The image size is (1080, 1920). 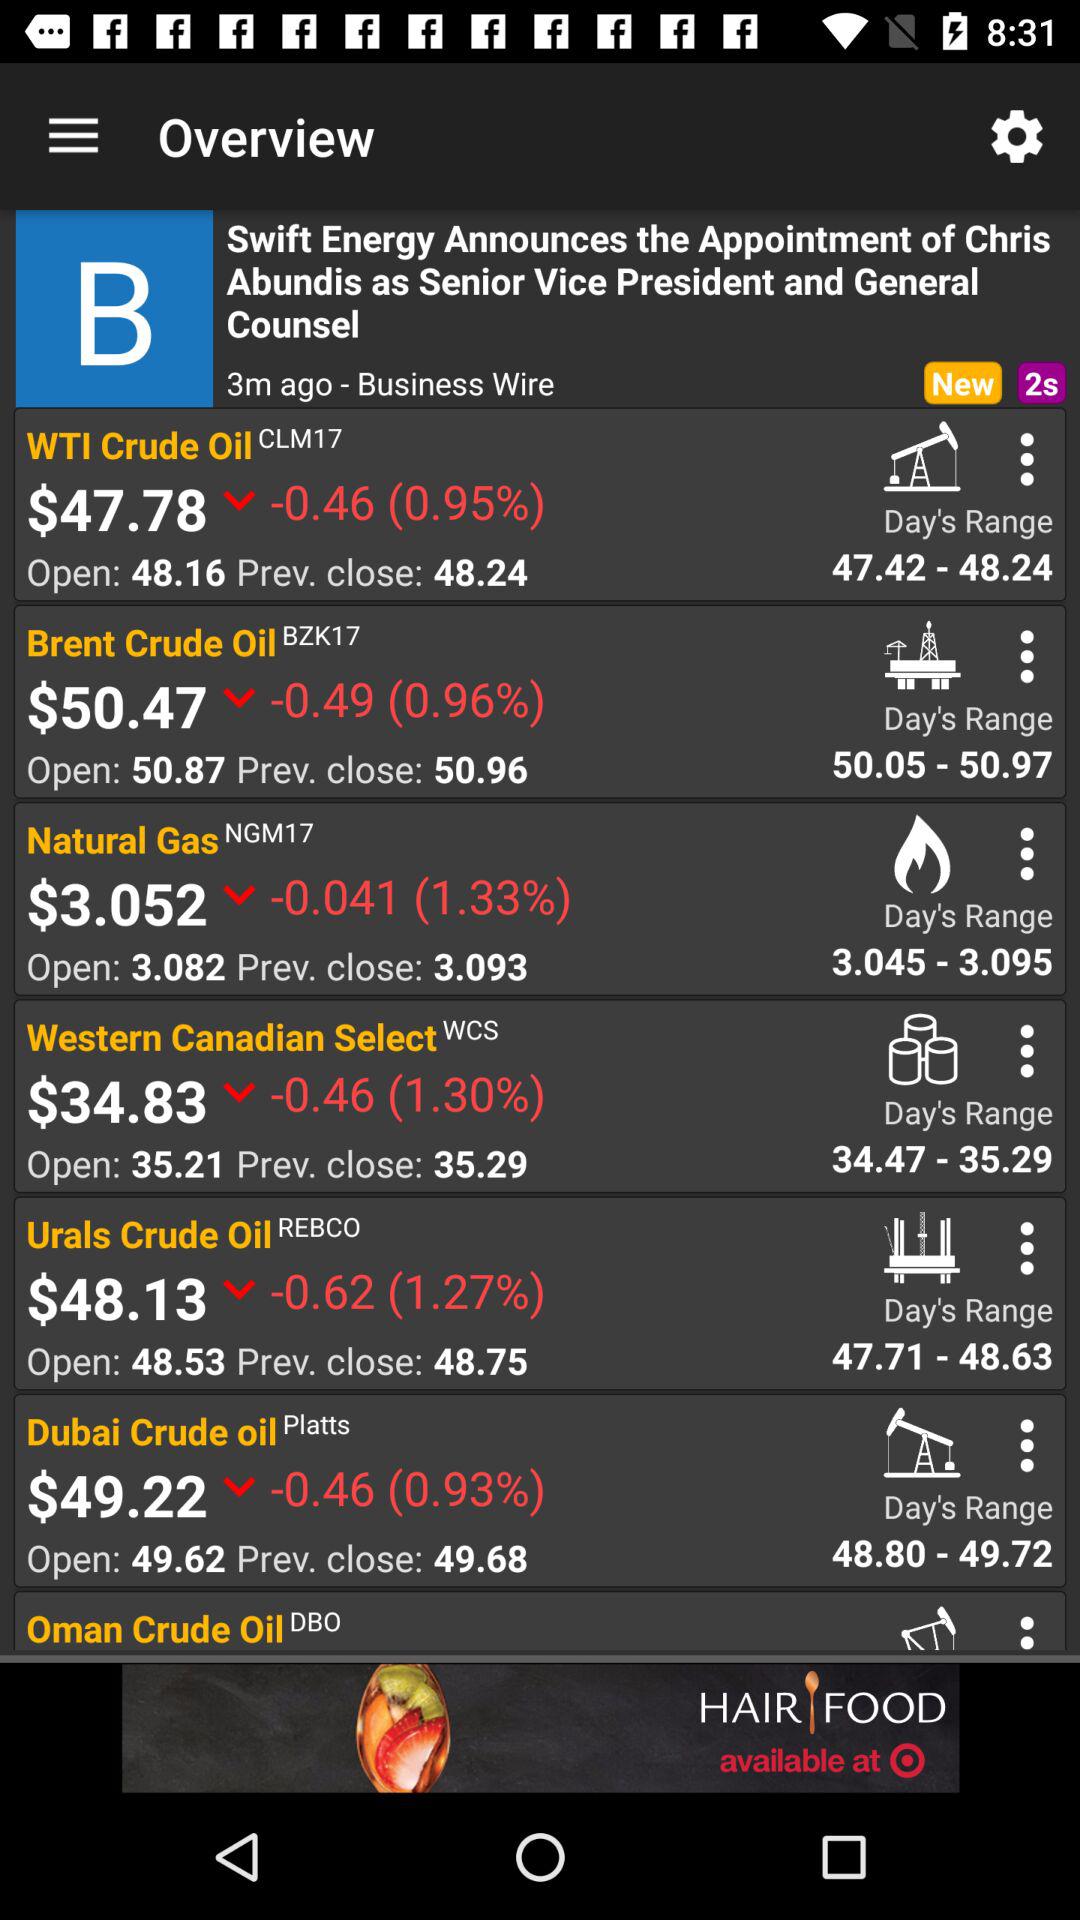 I want to click on more information, so click(x=1026, y=459).